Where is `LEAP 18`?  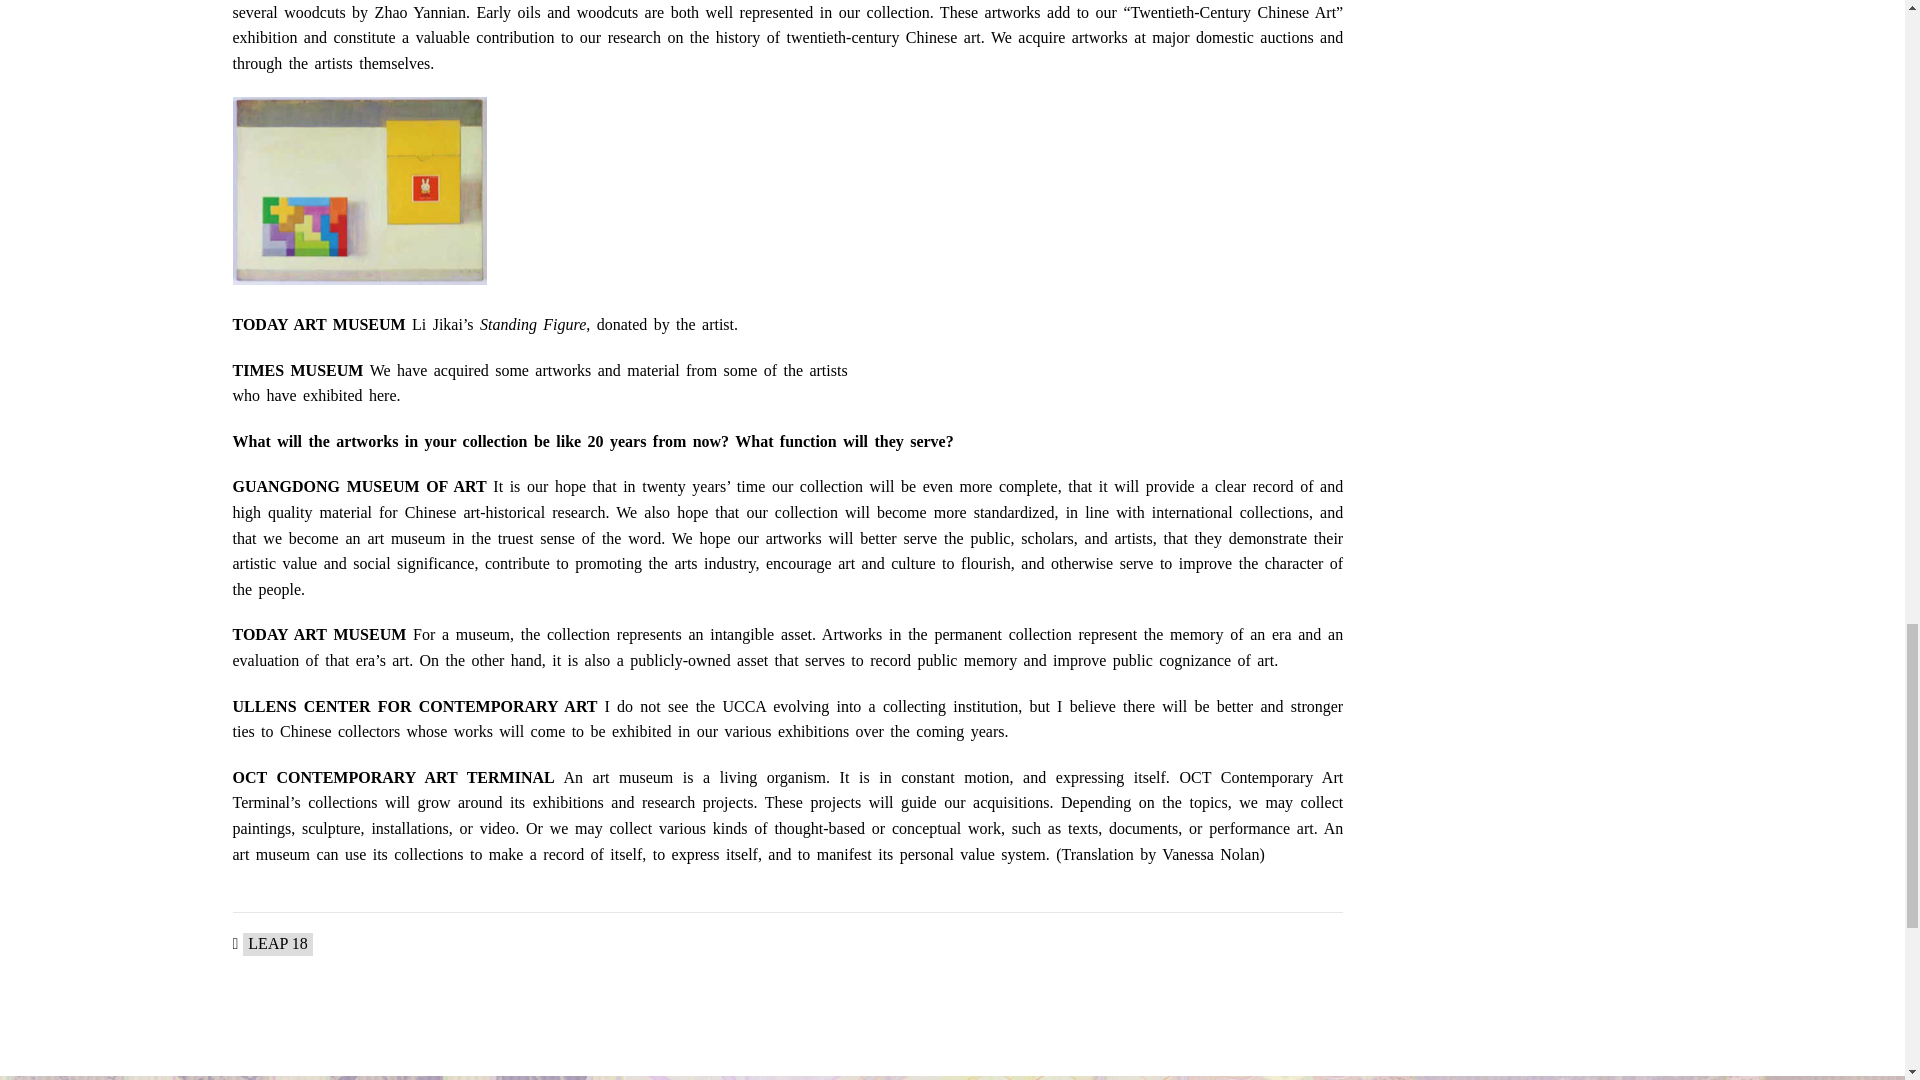
LEAP 18 is located at coordinates (277, 944).